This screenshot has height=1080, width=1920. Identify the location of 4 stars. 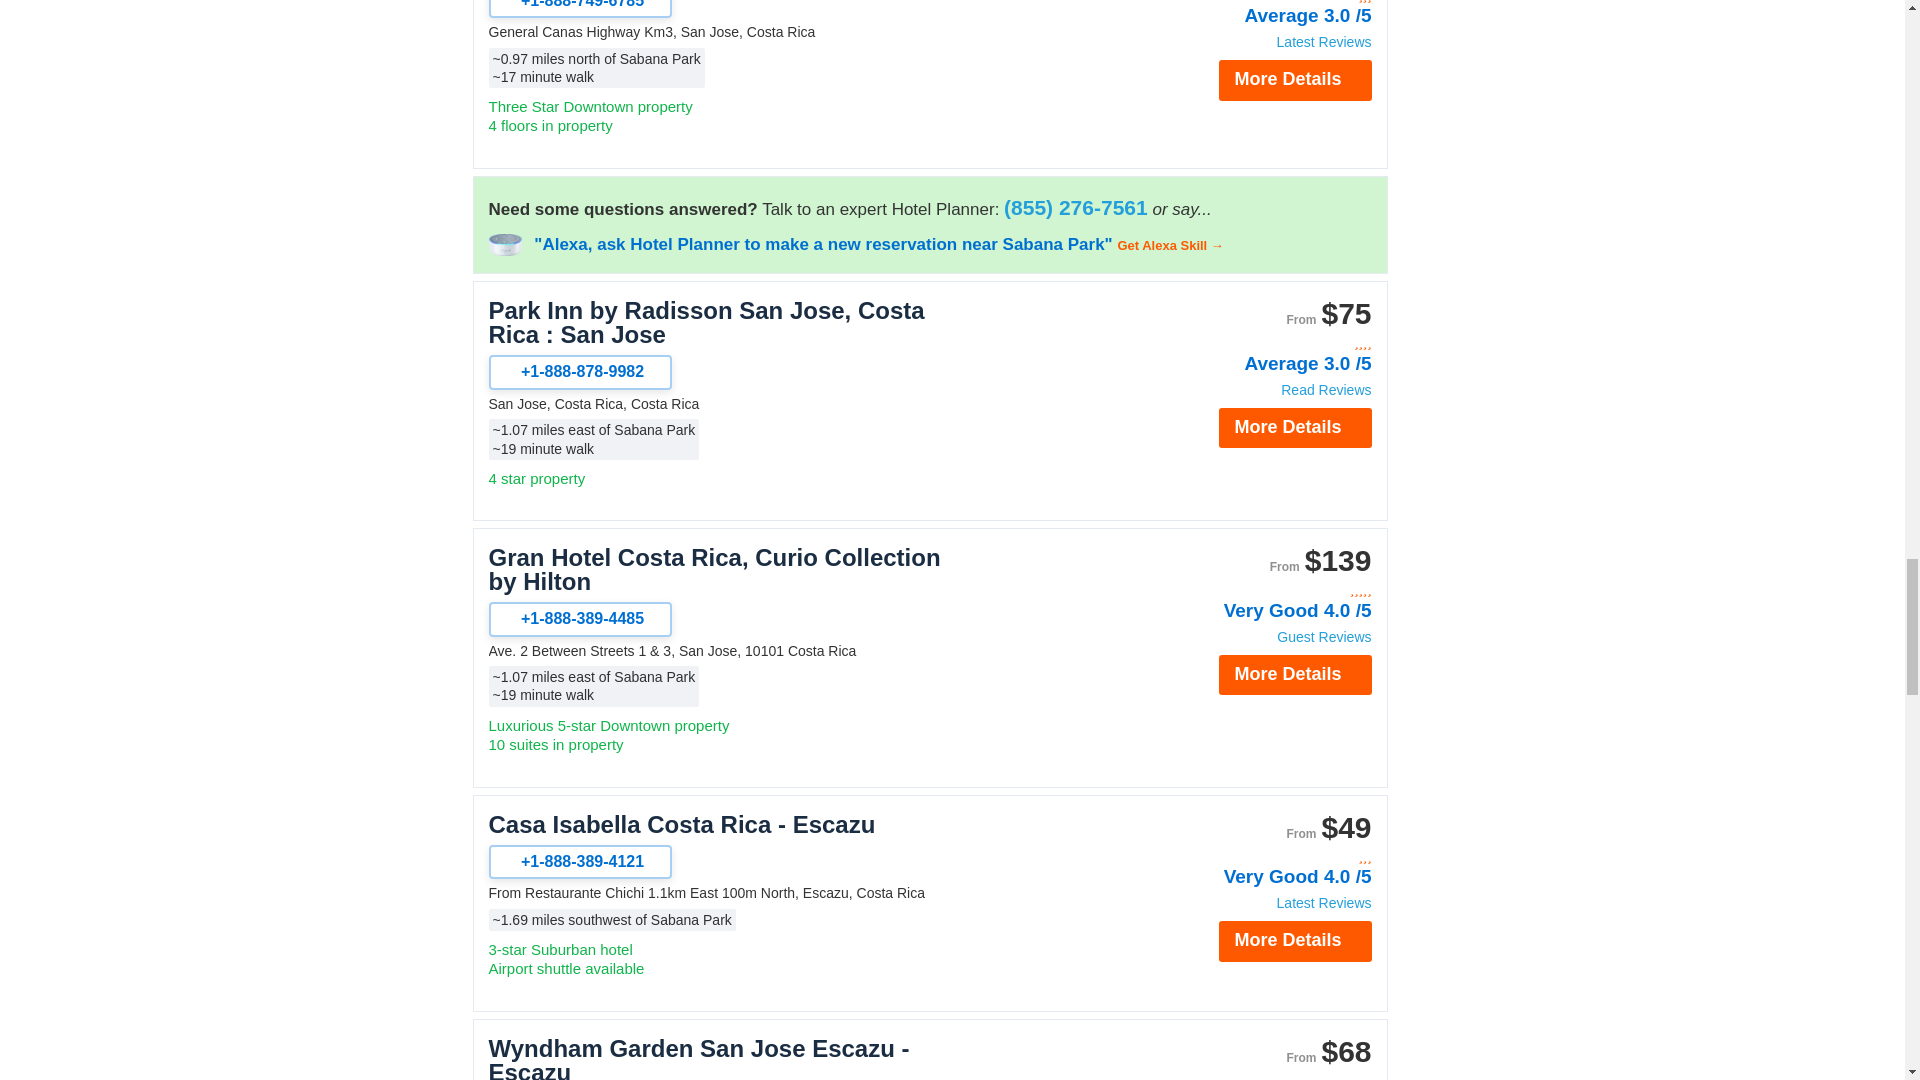
(1264, 343).